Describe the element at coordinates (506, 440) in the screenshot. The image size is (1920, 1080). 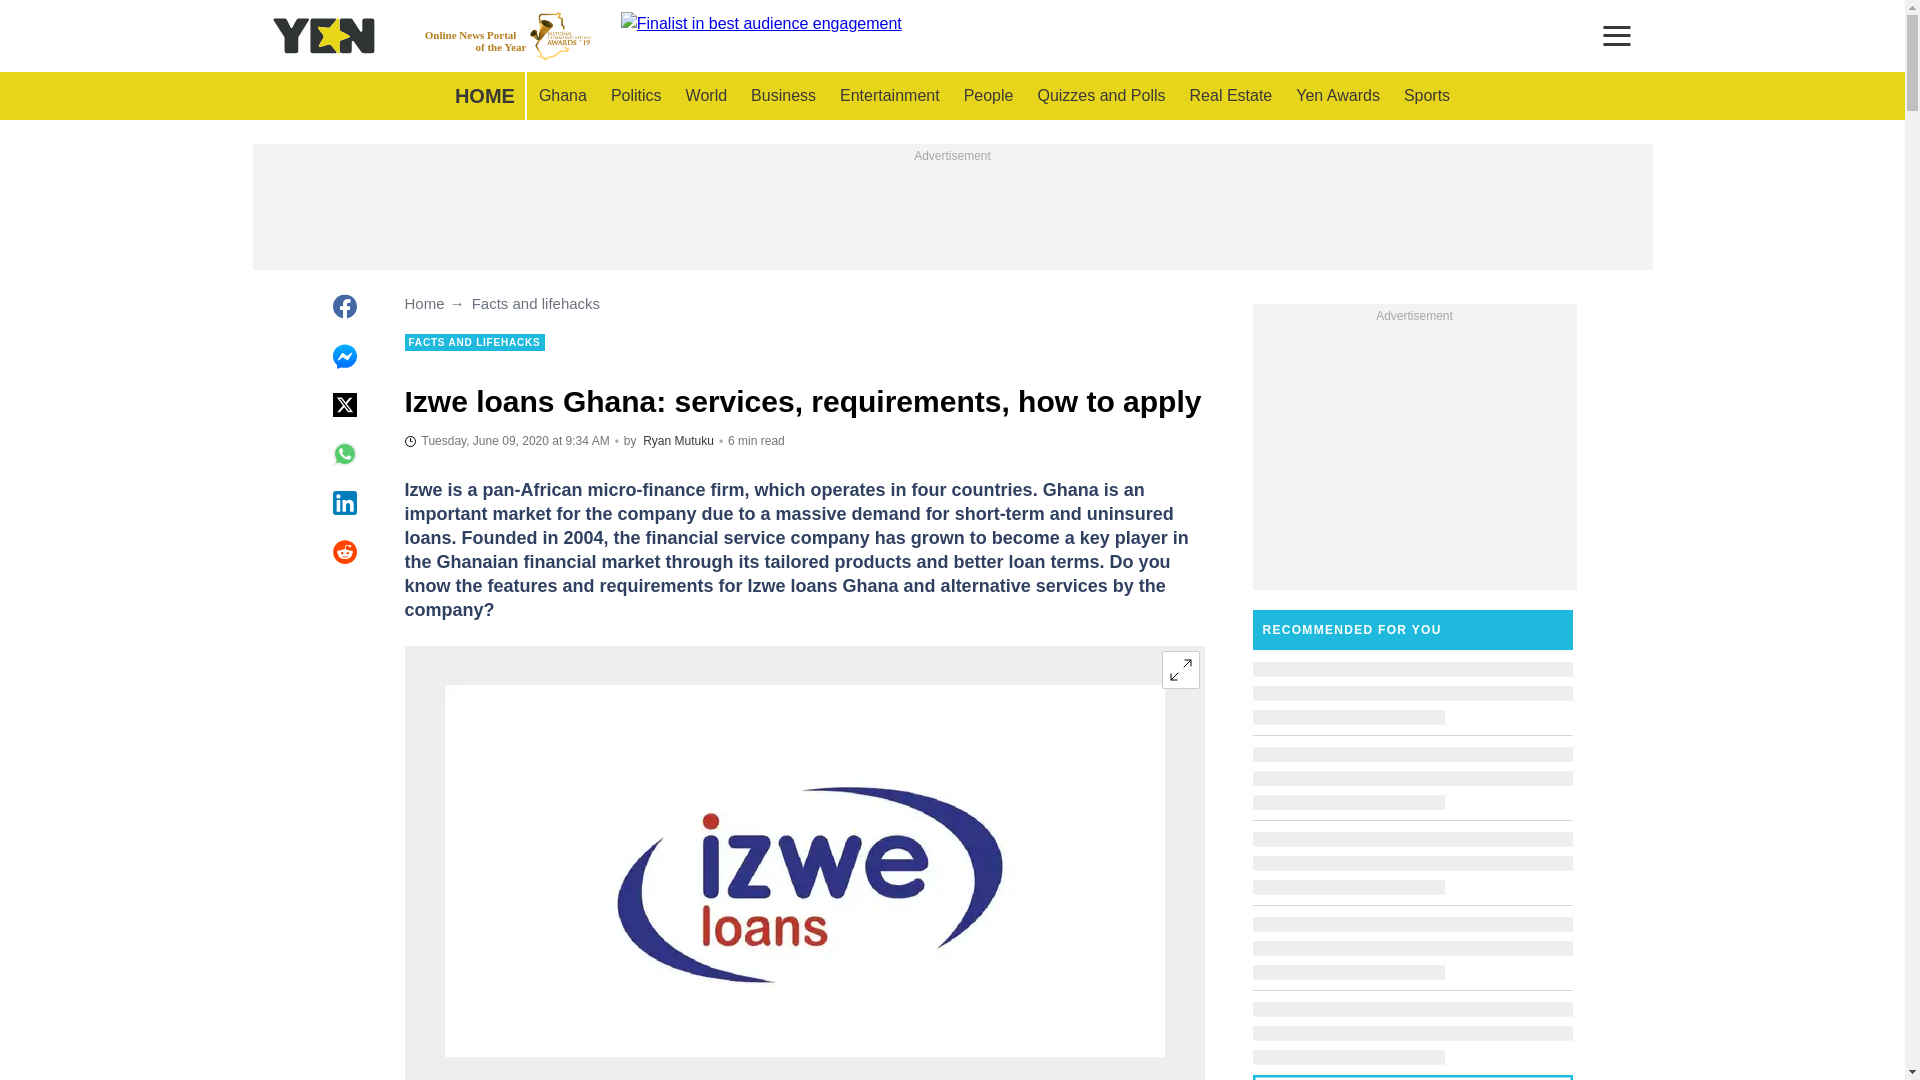
I see `Expand image` at that location.